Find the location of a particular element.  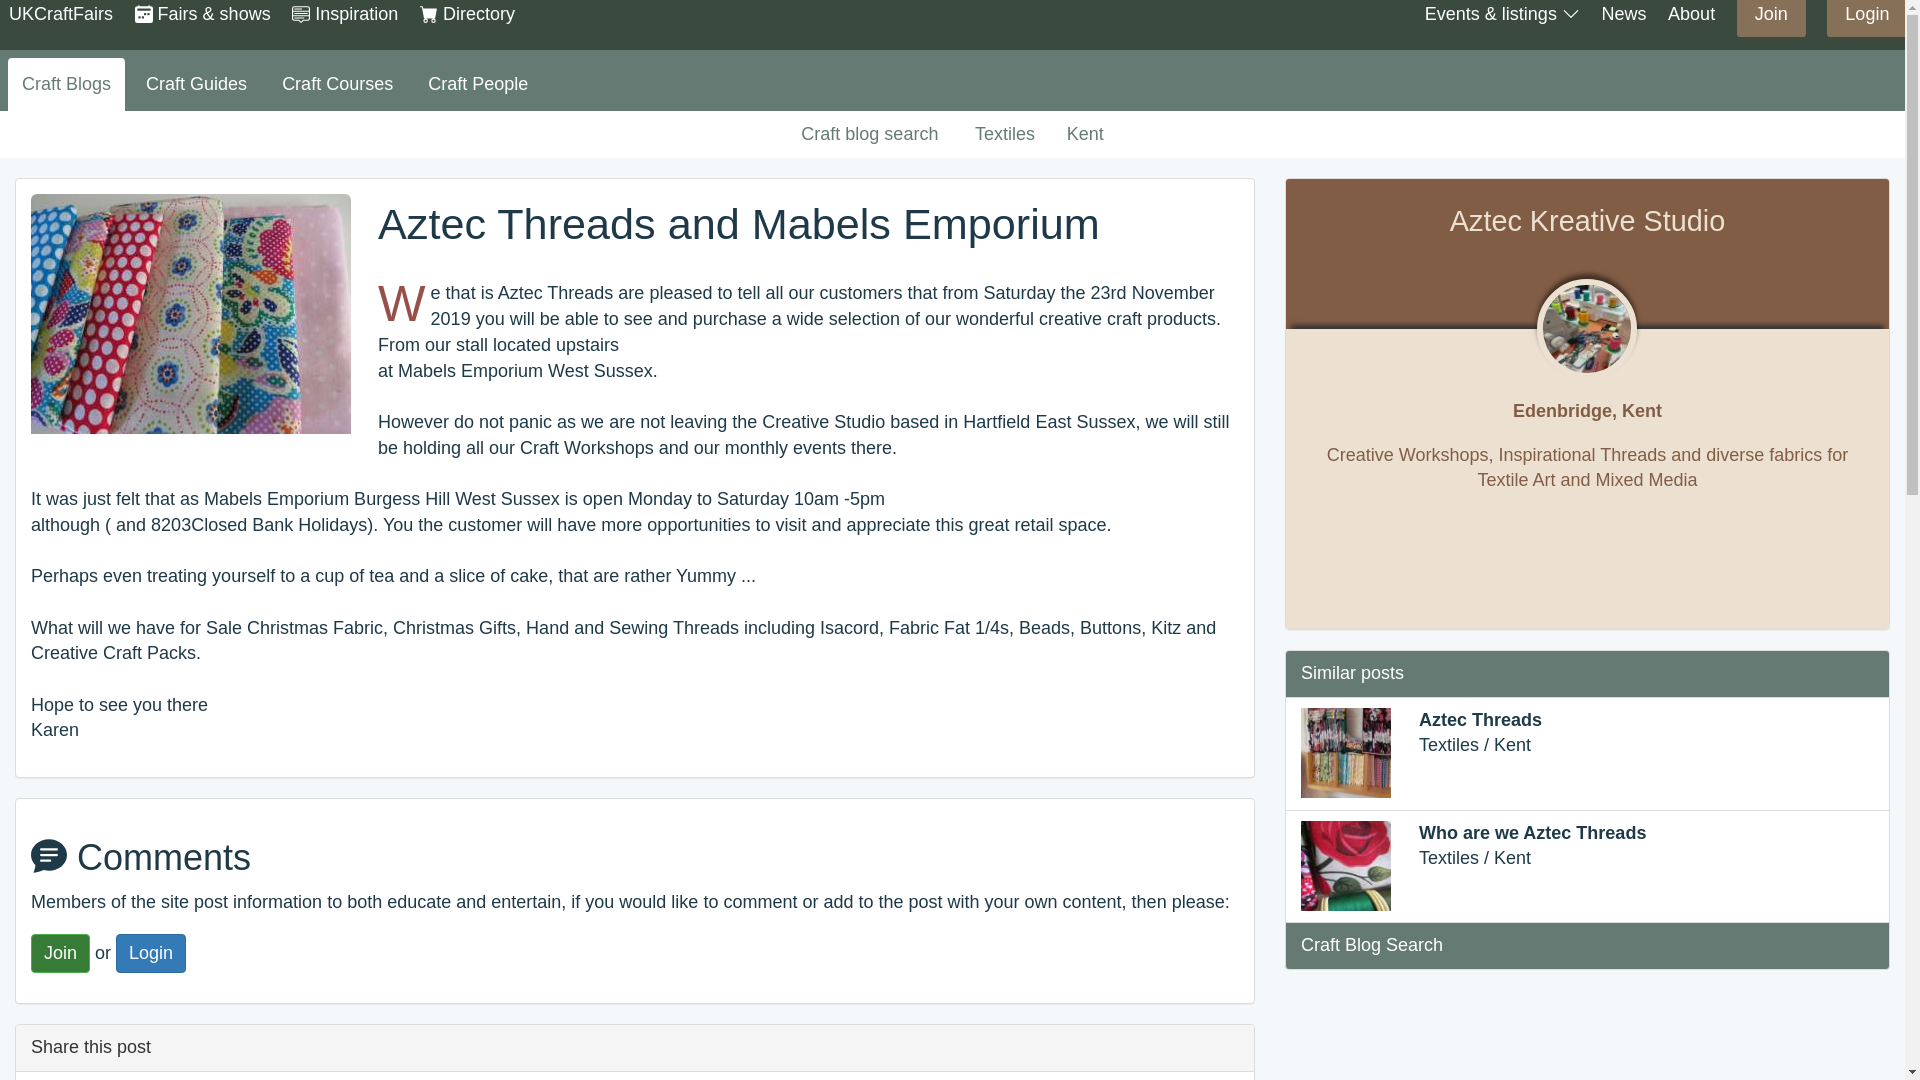

Kent is located at coordinates (1086, 134).